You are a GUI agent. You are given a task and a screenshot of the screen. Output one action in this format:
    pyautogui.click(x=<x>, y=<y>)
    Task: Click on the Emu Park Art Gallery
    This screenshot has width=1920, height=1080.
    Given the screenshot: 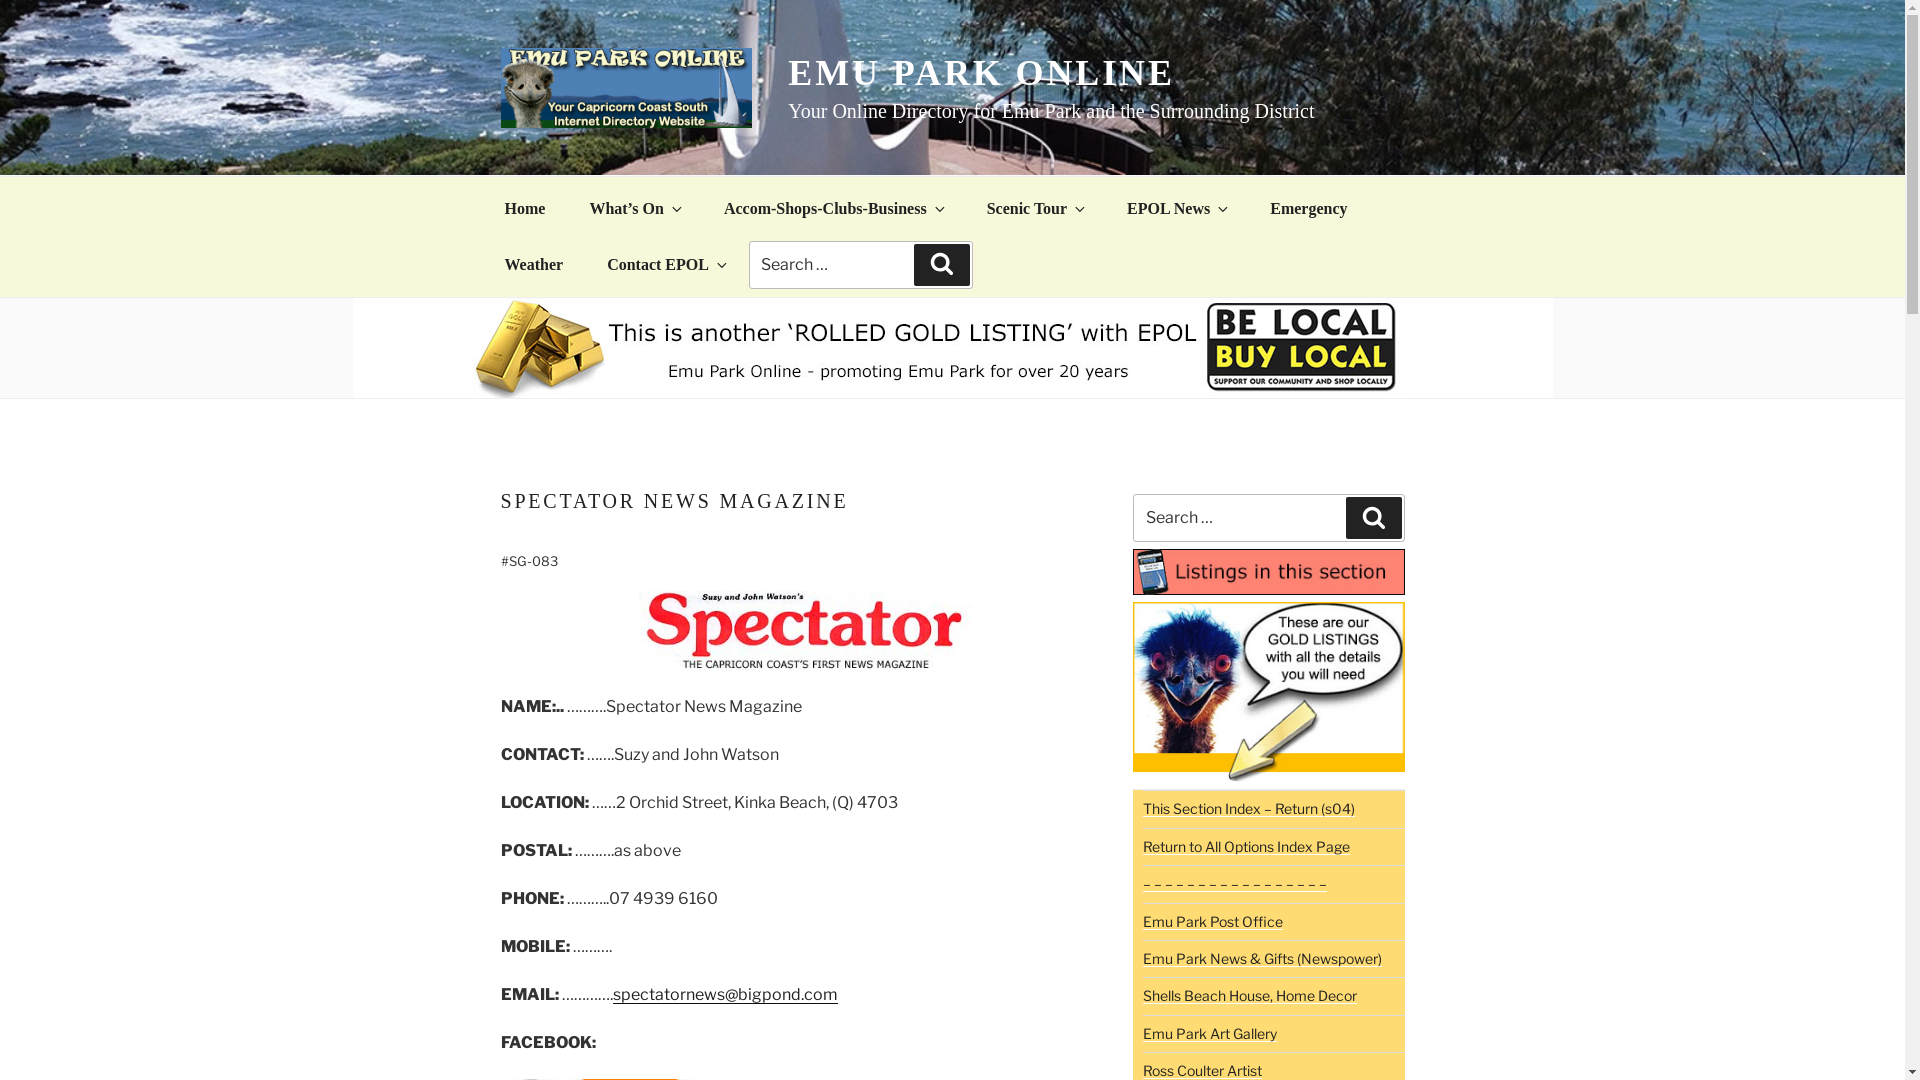 What is the action you would take?
    pyautogui.click(x=1210, y=1034)
    